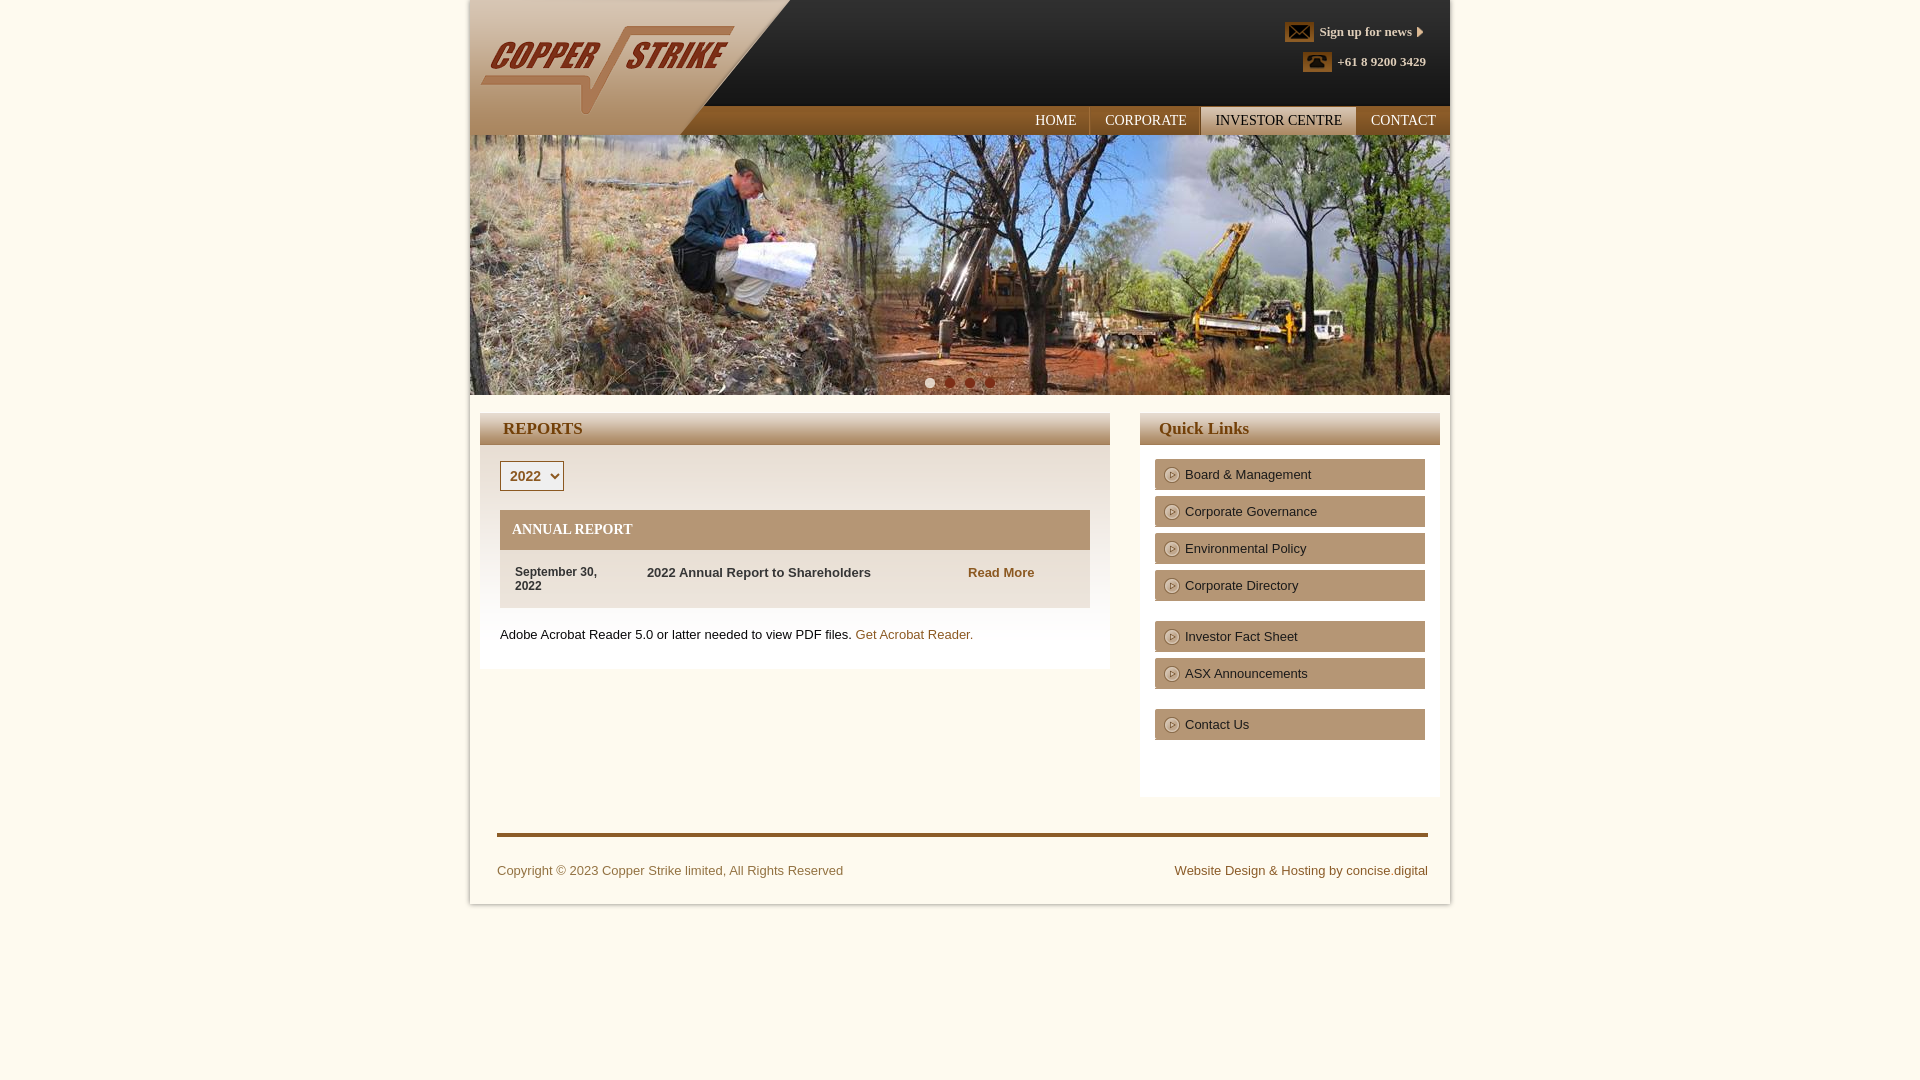 The width and height of the screenshot is (1920, 1080). I want to click on 1, so click(930, 384).